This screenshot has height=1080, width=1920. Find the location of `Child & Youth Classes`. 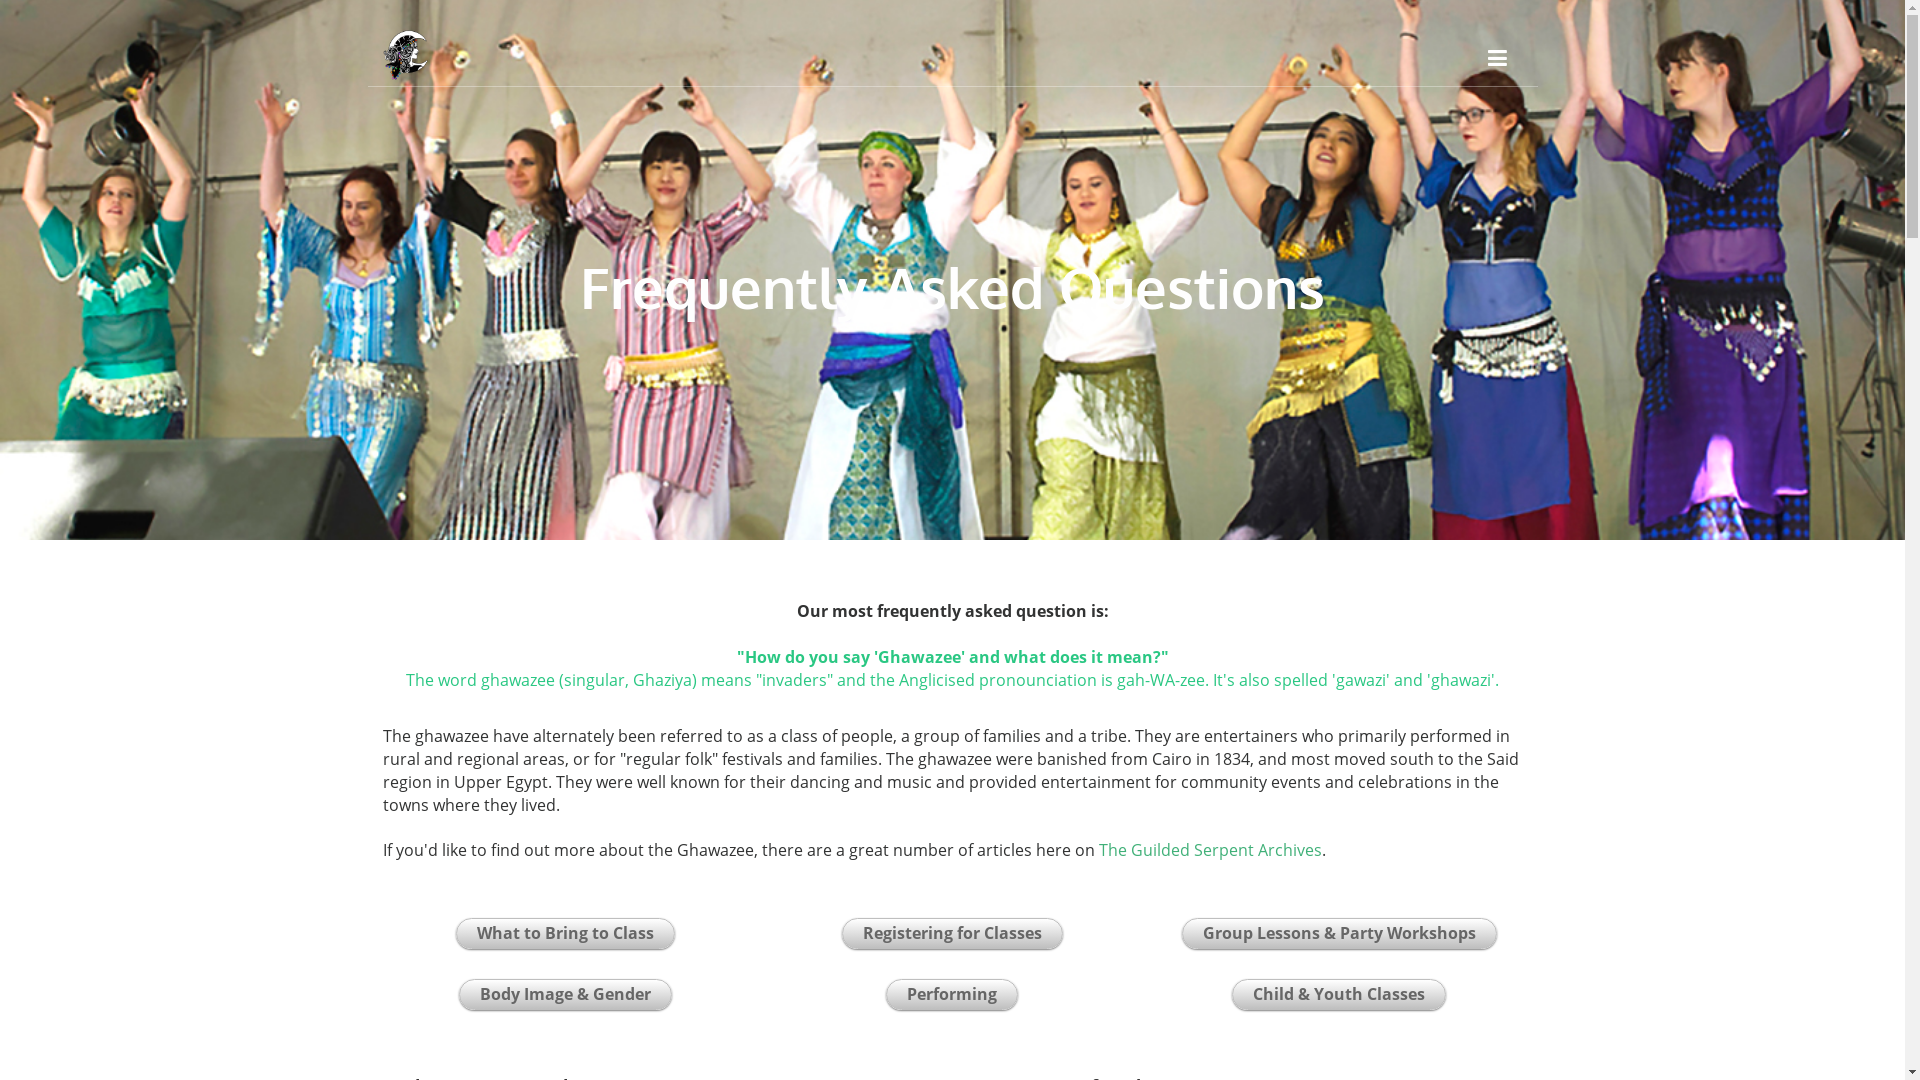

Child & Youth Classes is located at coordinates (1339, 994).